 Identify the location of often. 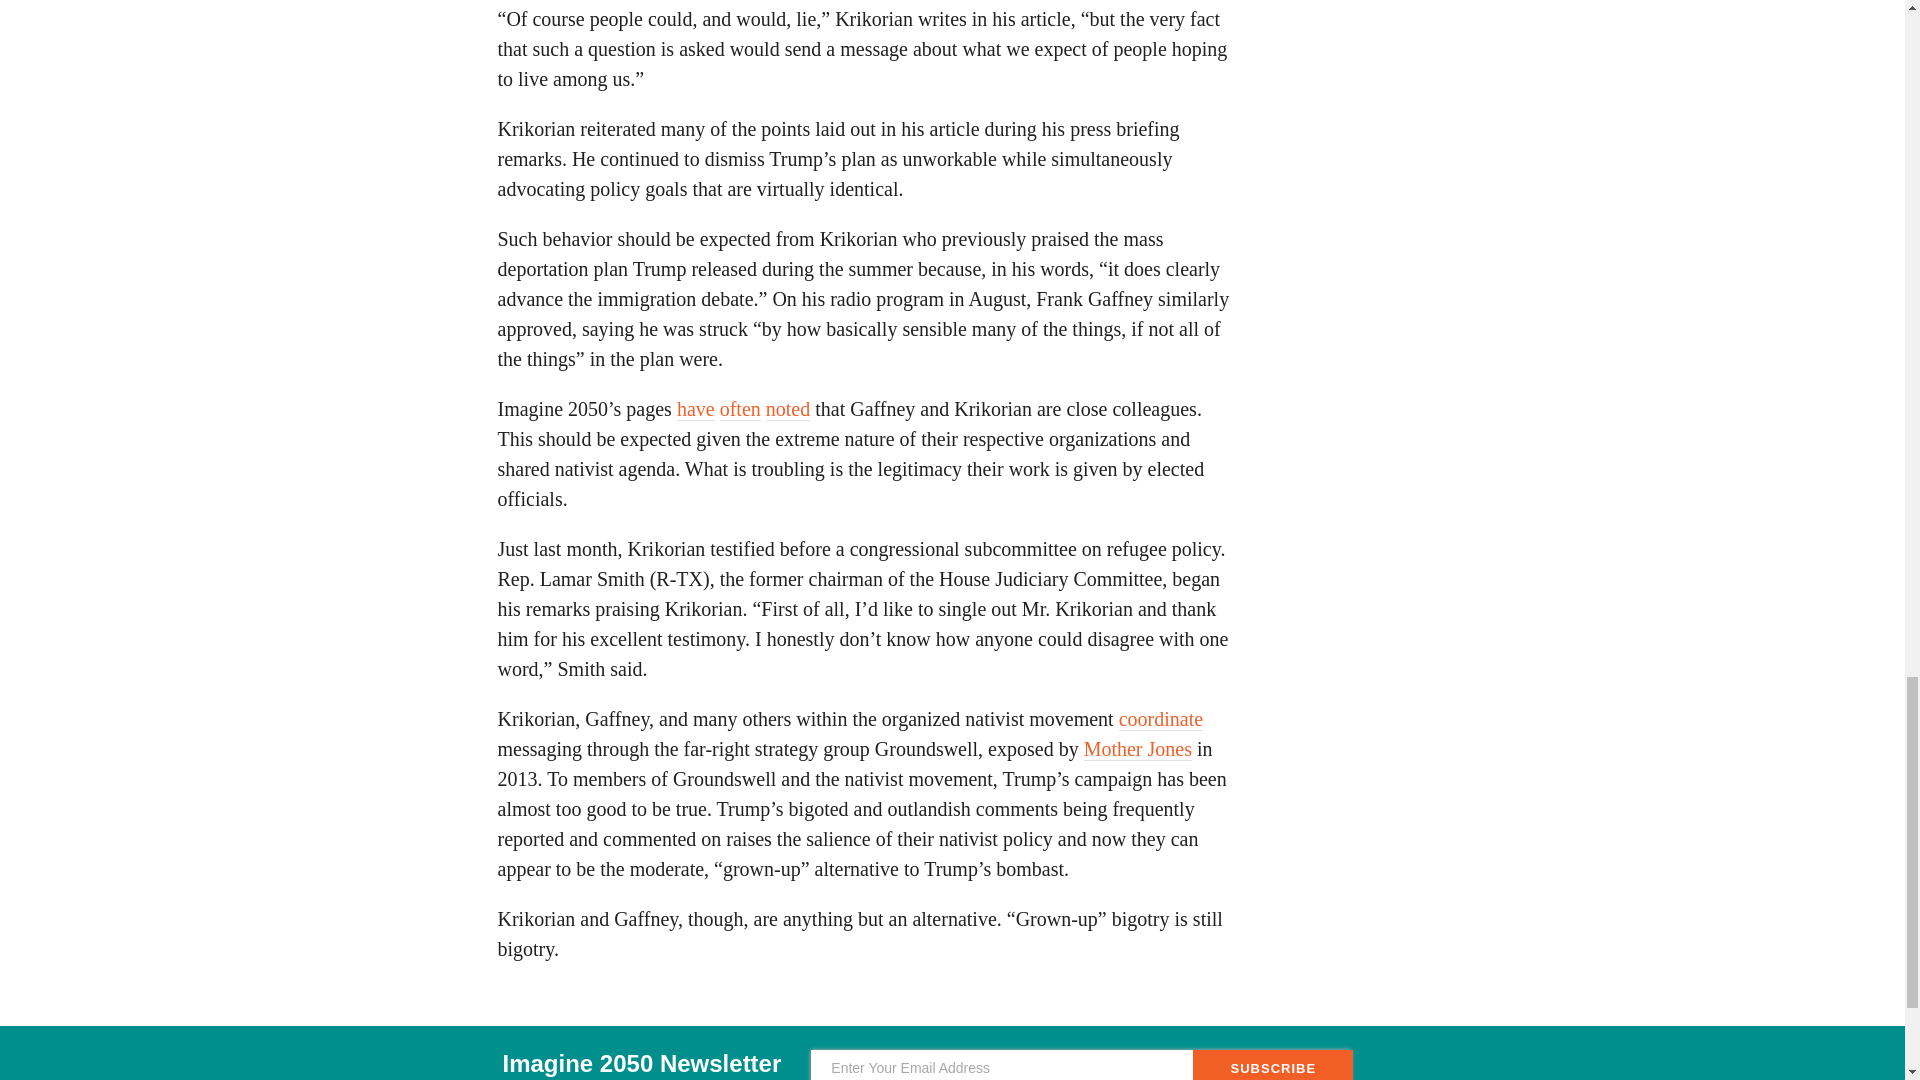
(740, 410).